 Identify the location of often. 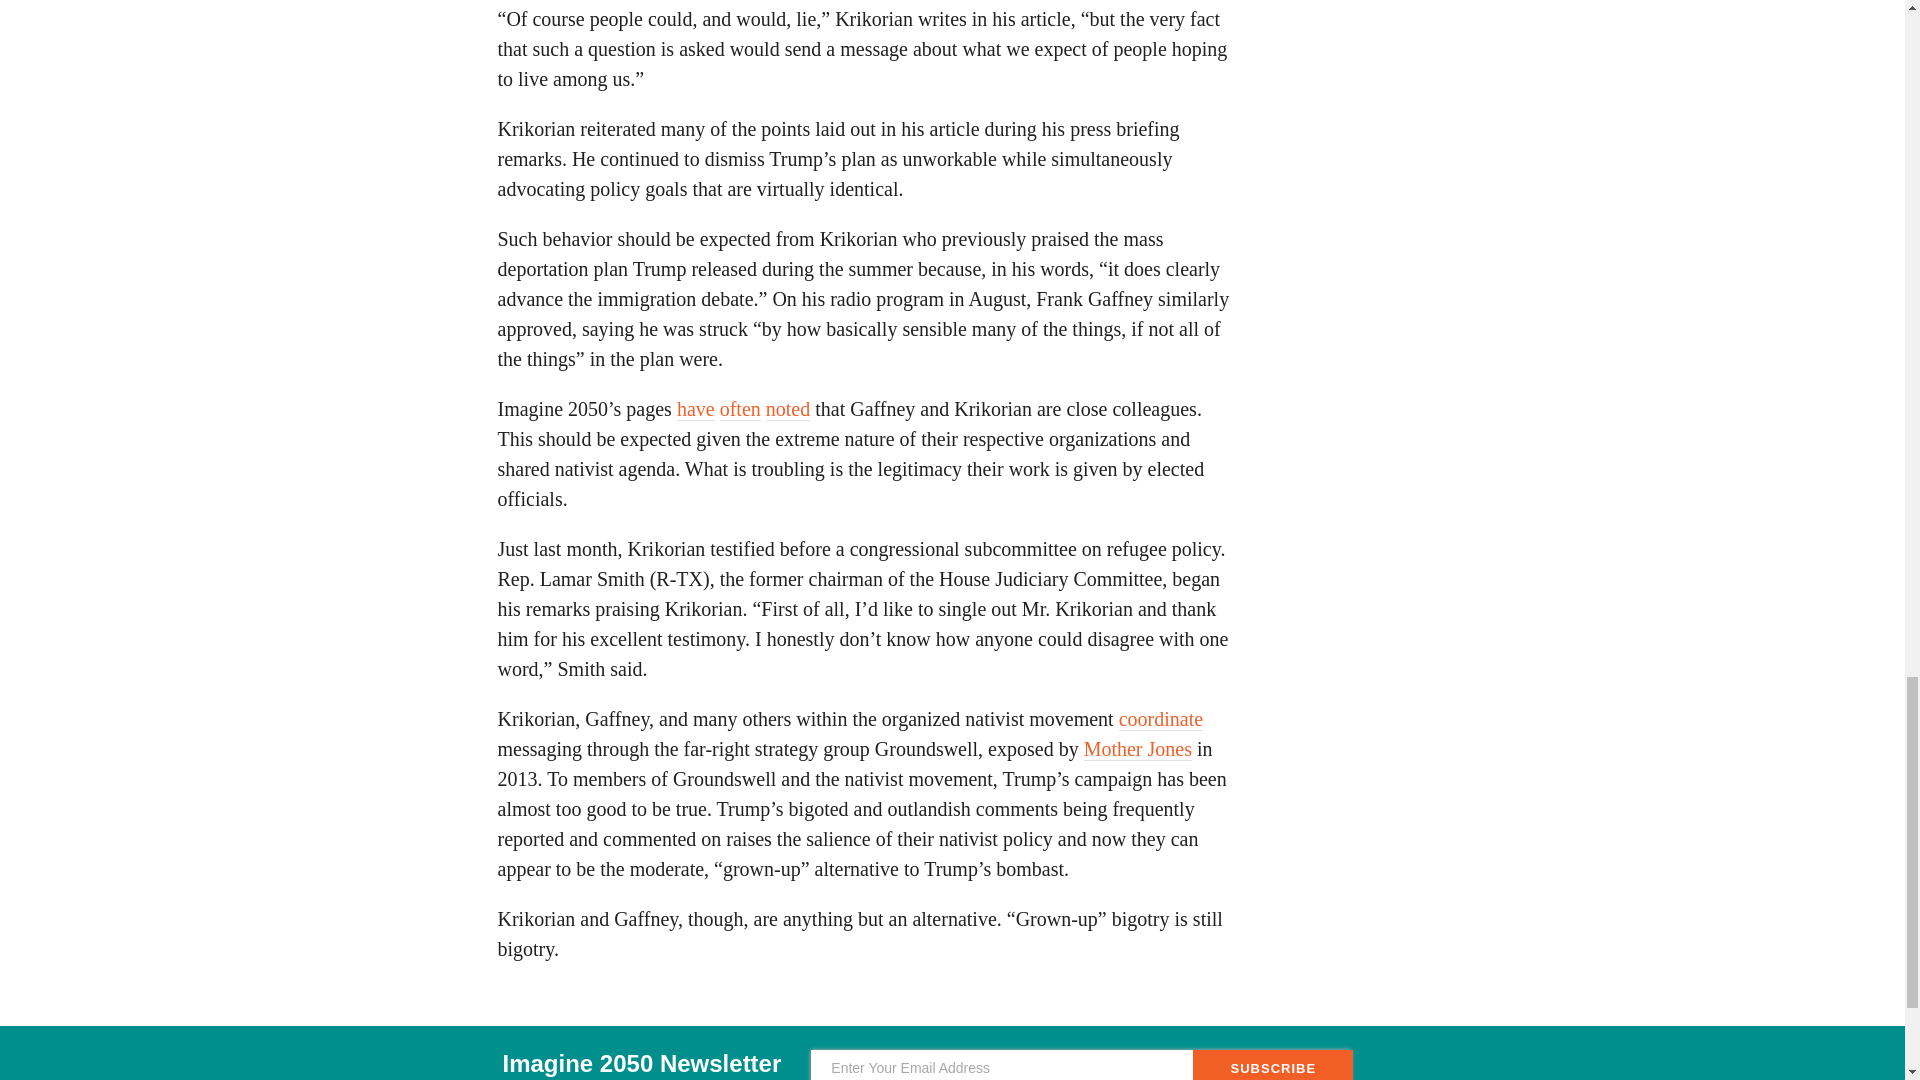
(740, 410).